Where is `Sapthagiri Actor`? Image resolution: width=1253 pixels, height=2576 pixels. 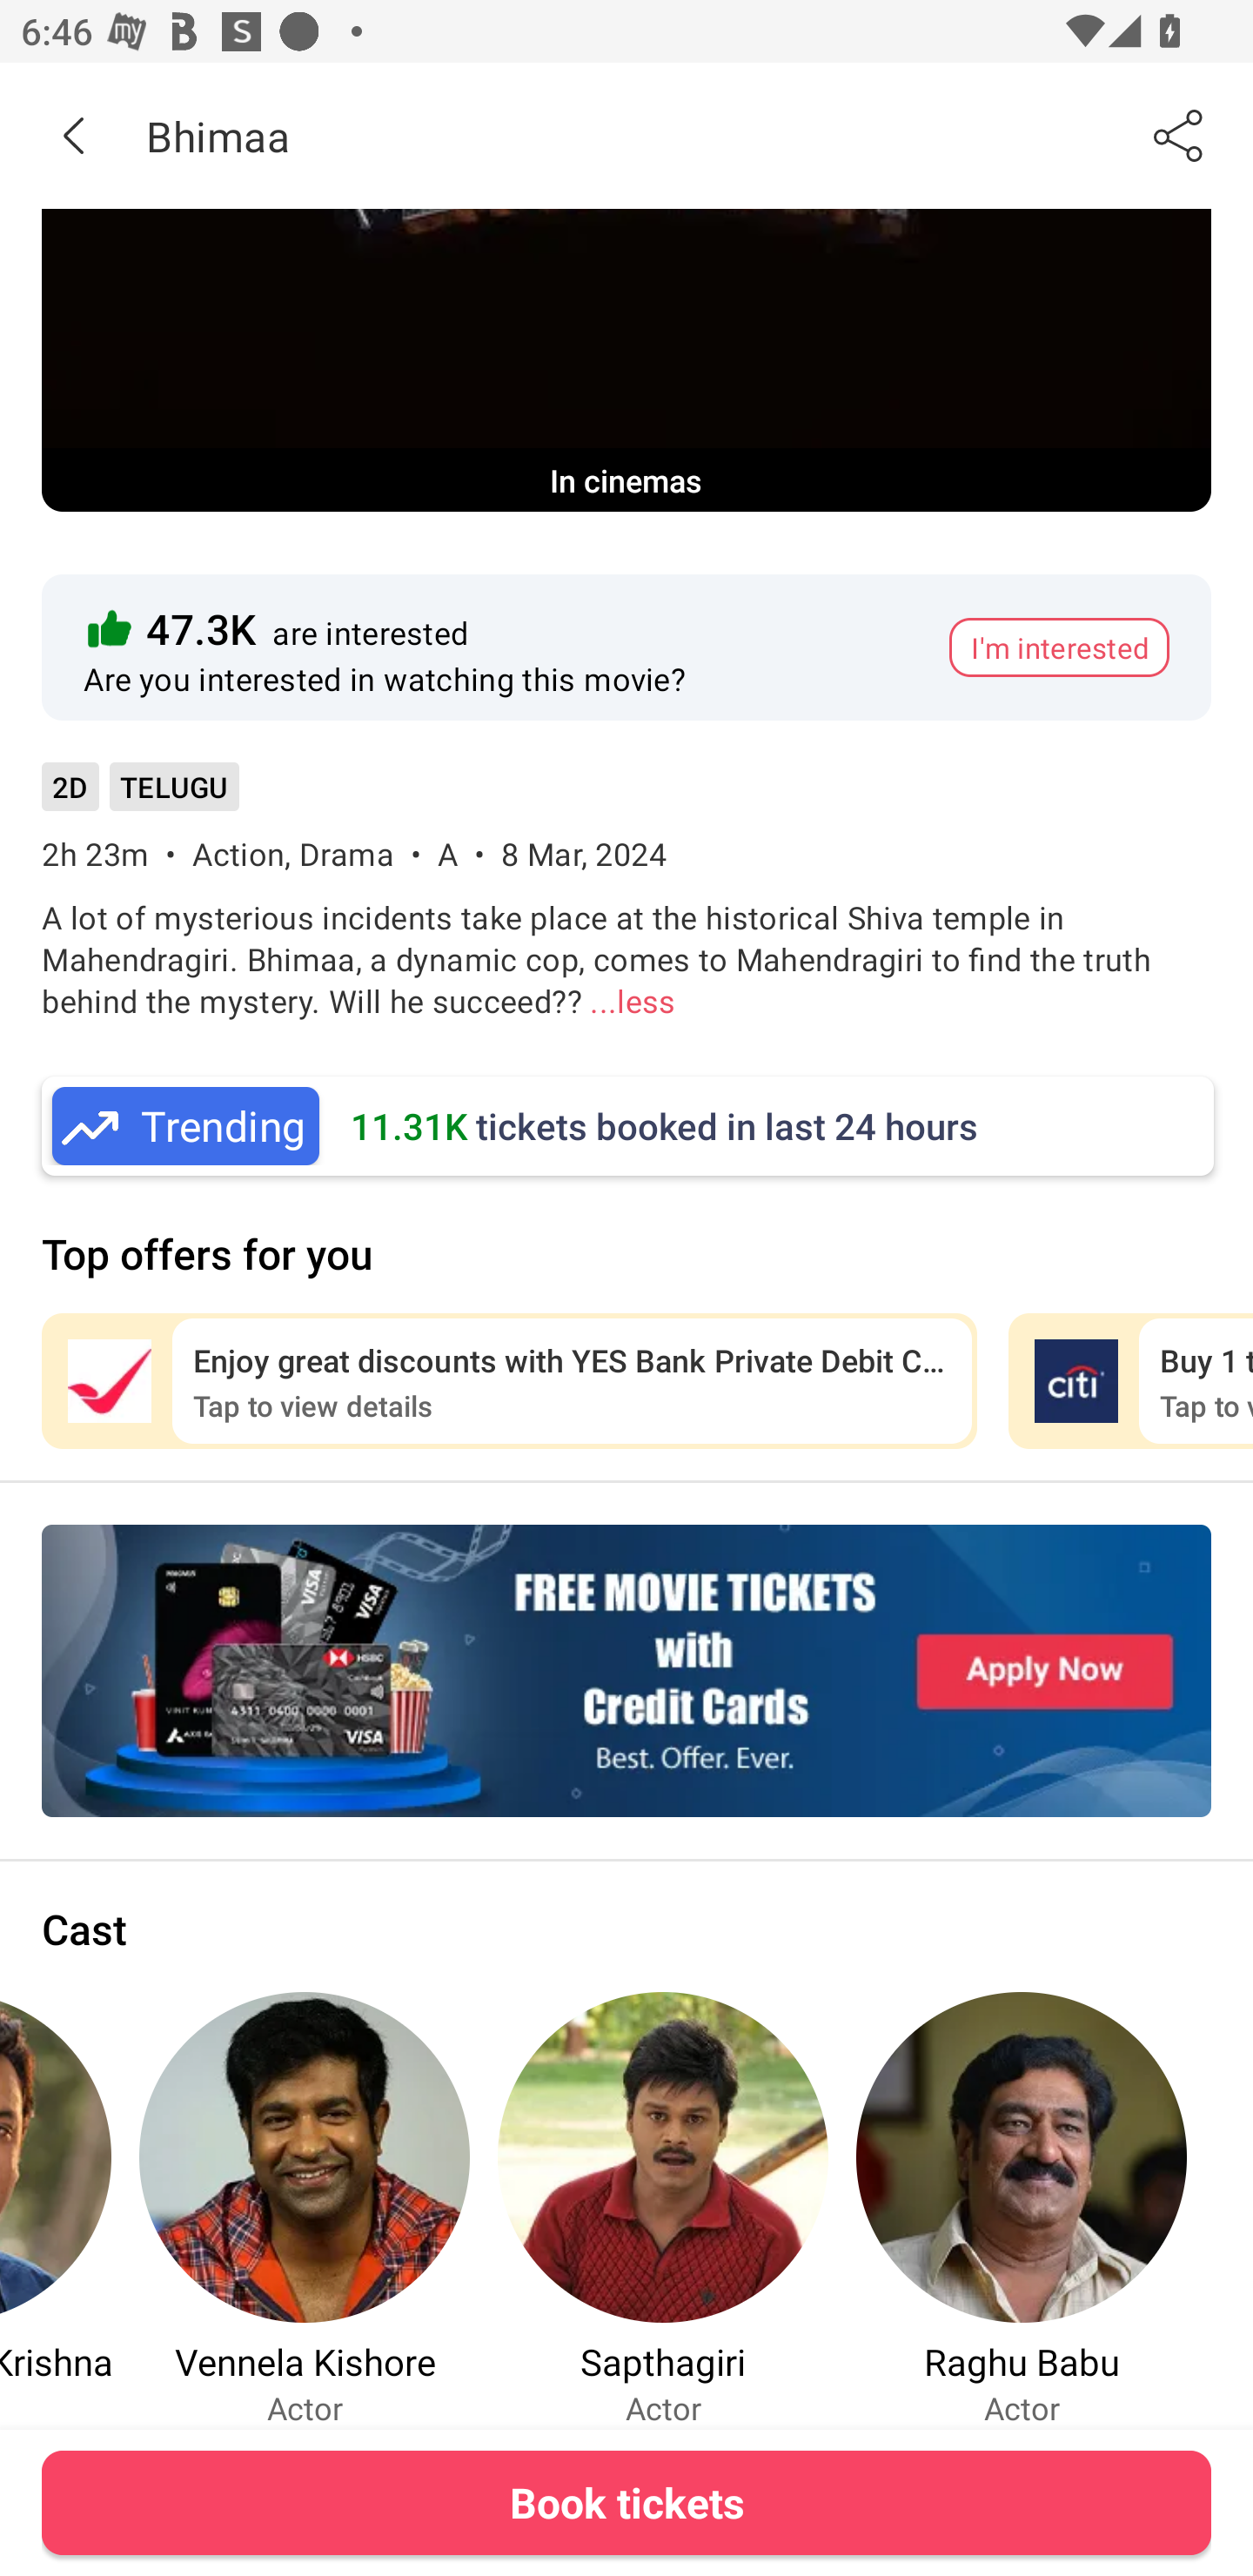 Sapthagiri Actor is located at coordinates (663, 2209).